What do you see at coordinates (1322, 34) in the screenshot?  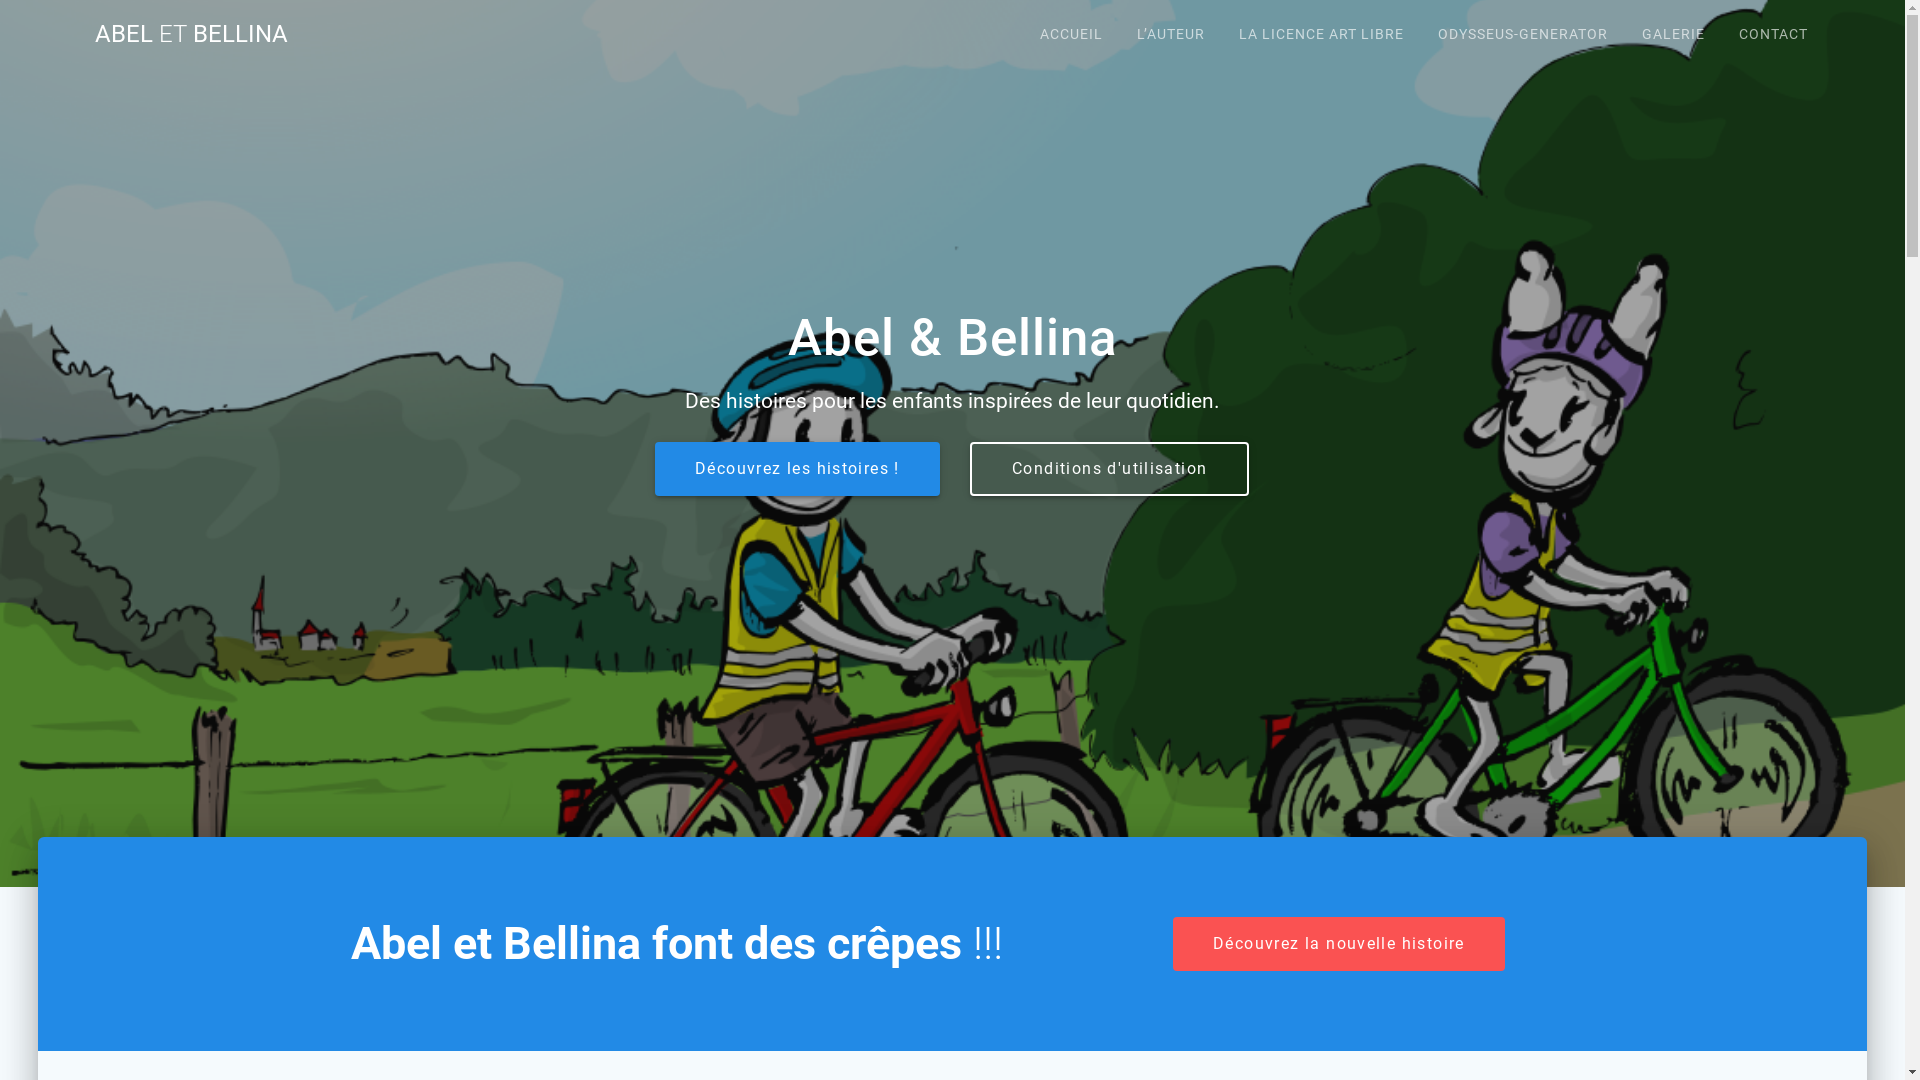 I see `LA LICENCE ART LIBRE` at bounding box center [1322, 34].